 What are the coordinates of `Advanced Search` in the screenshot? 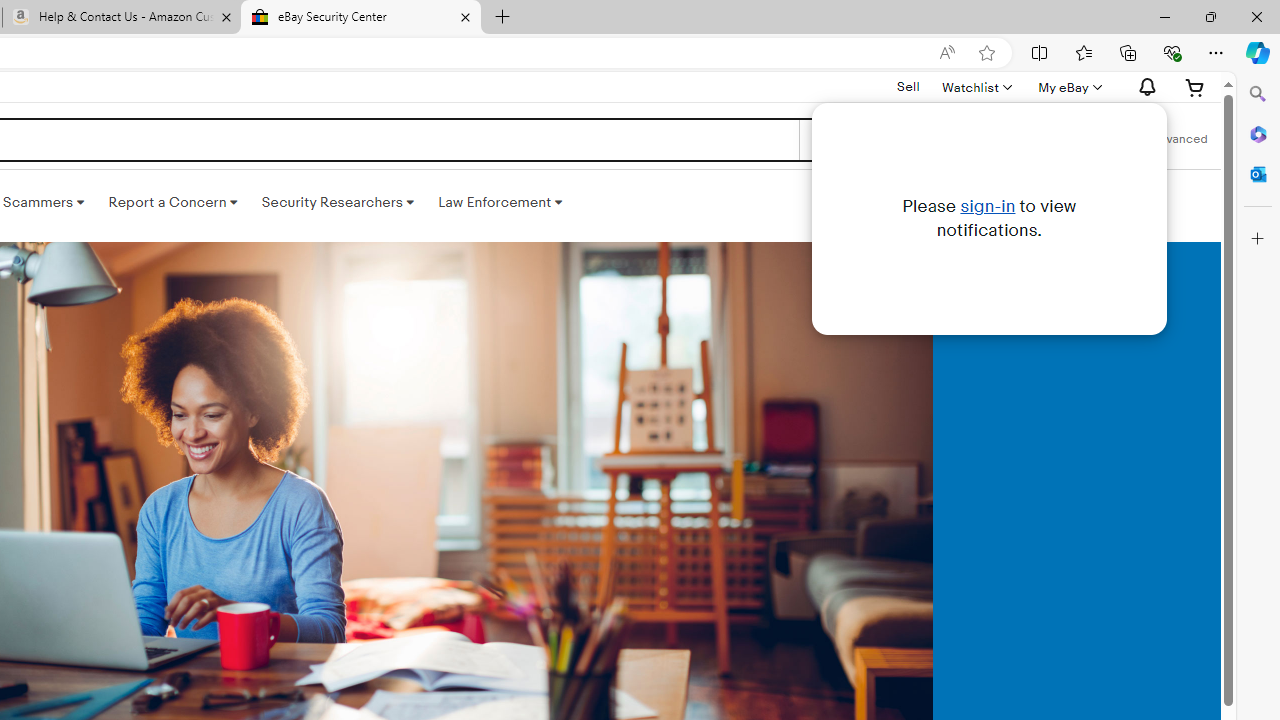 It's located at (1179, 140).